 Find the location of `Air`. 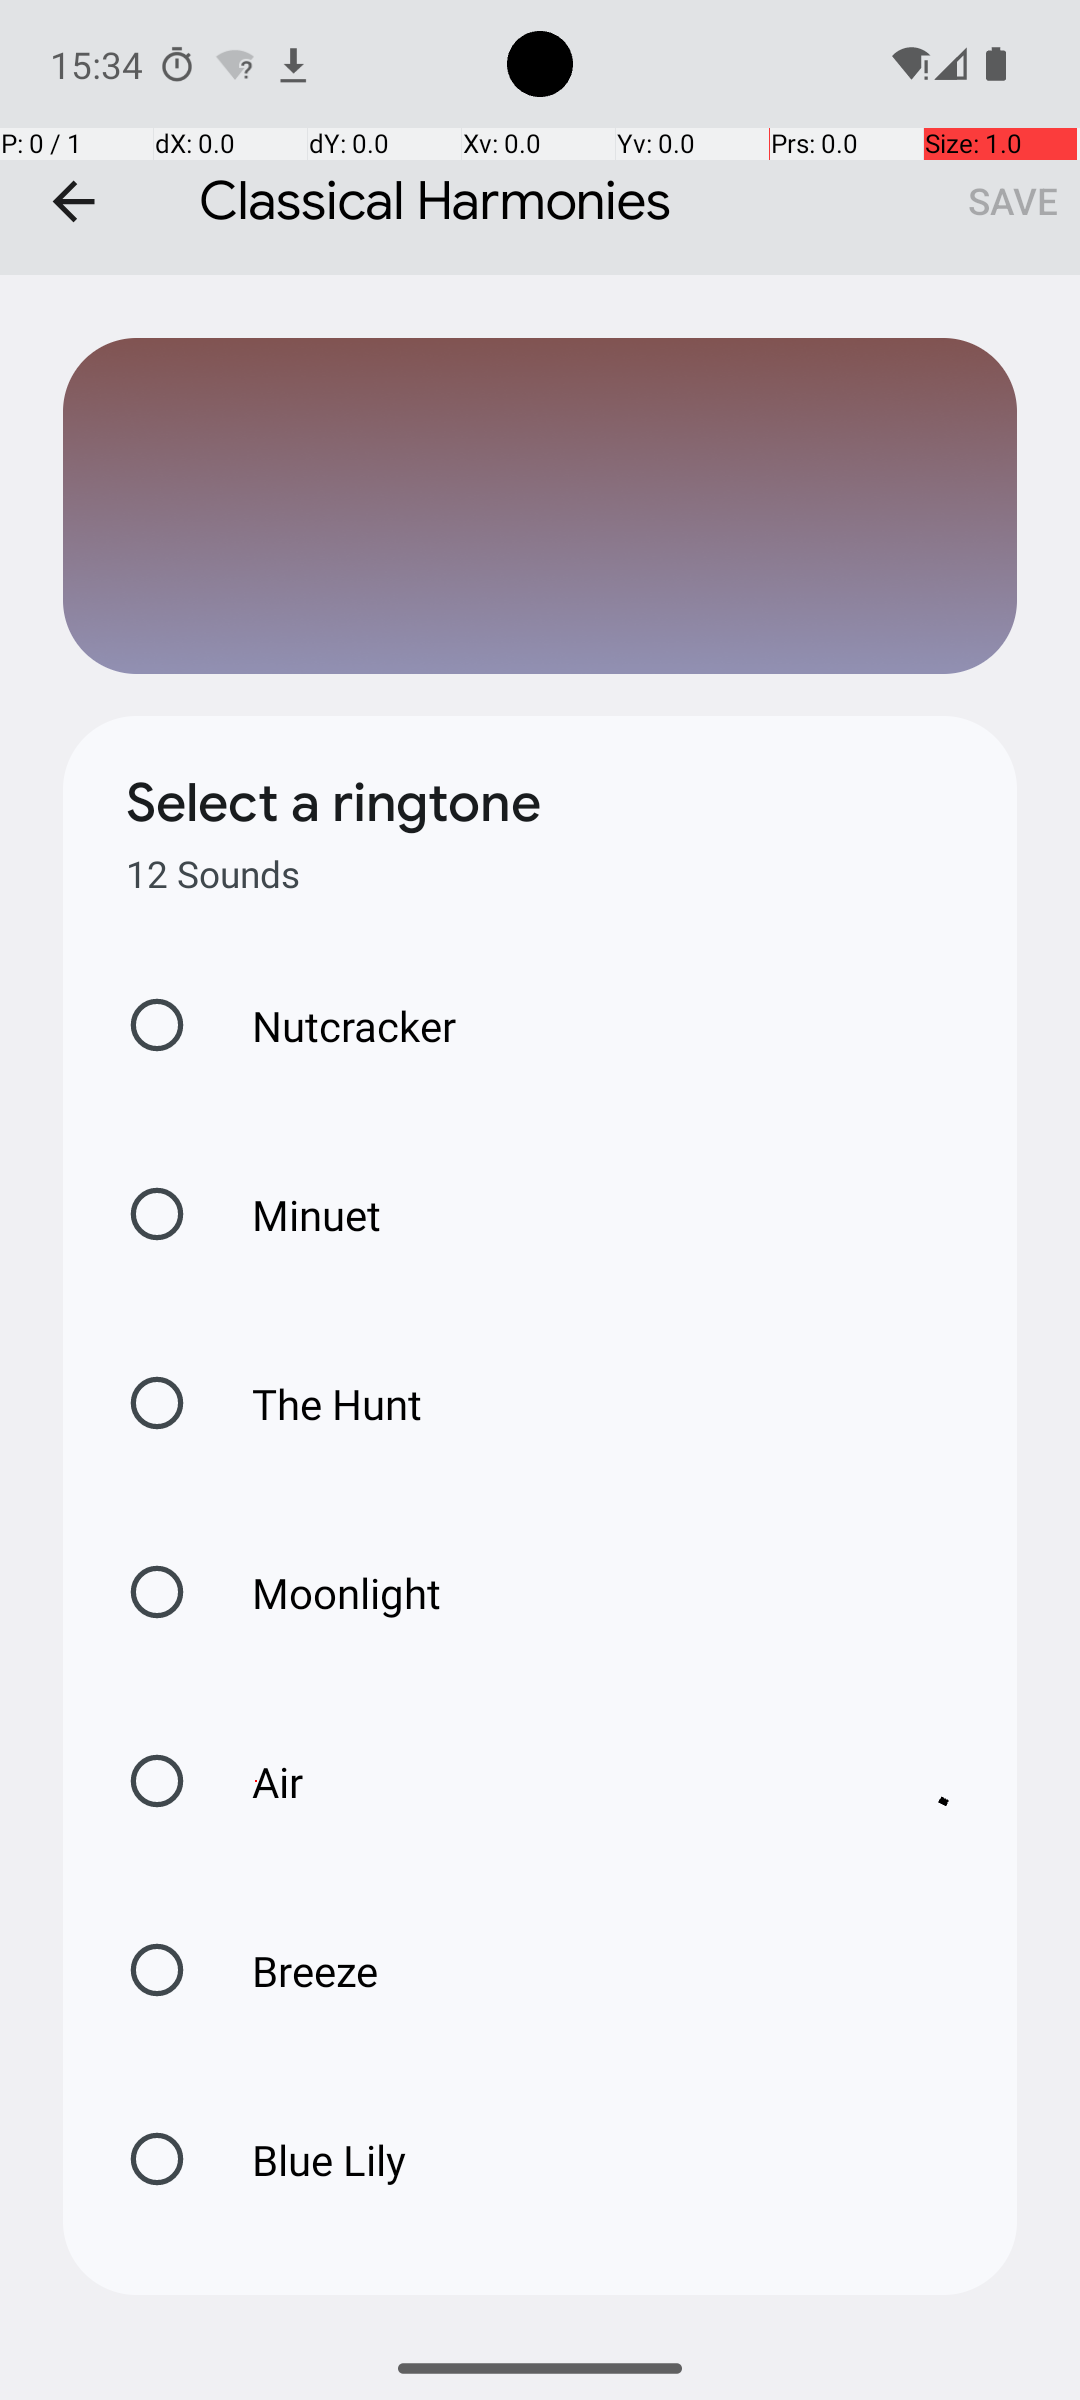

Air is located at coordinates (550, 1782).